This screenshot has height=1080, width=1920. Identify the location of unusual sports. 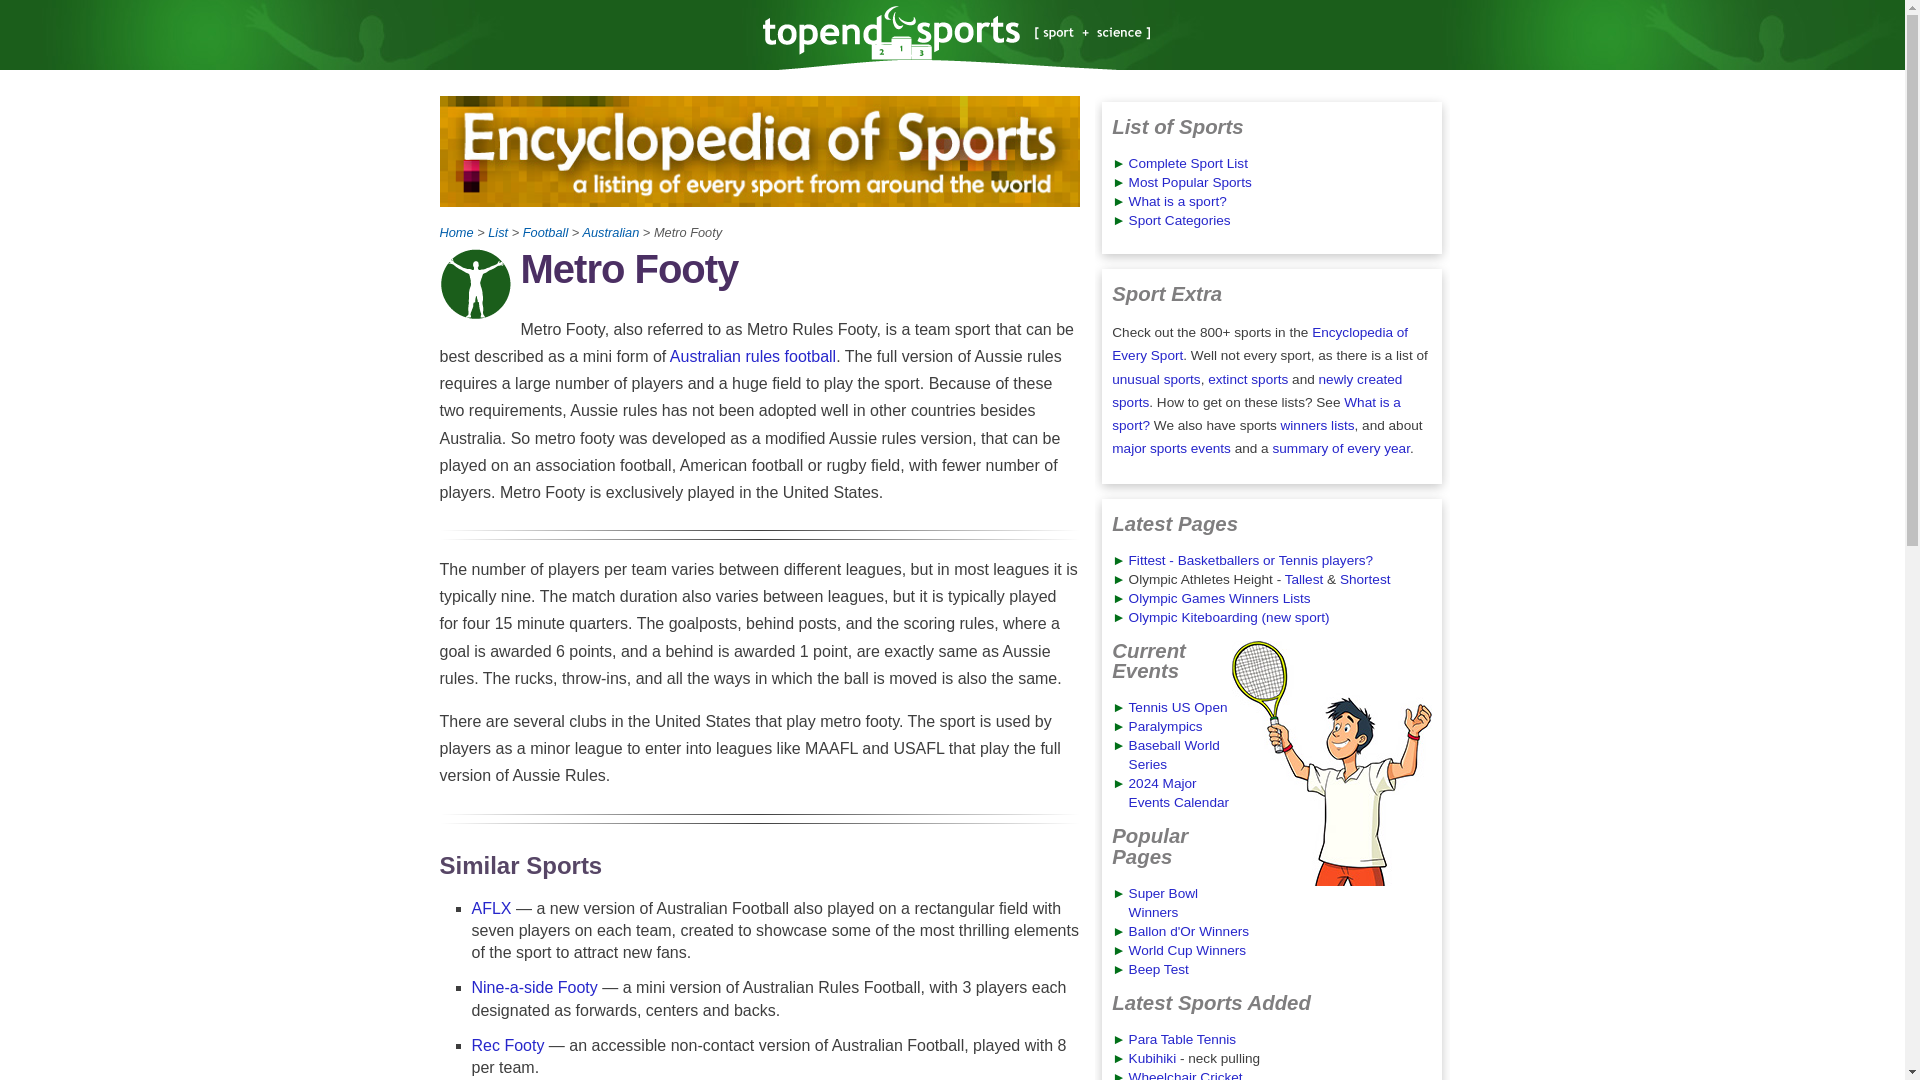
(1156, 378).